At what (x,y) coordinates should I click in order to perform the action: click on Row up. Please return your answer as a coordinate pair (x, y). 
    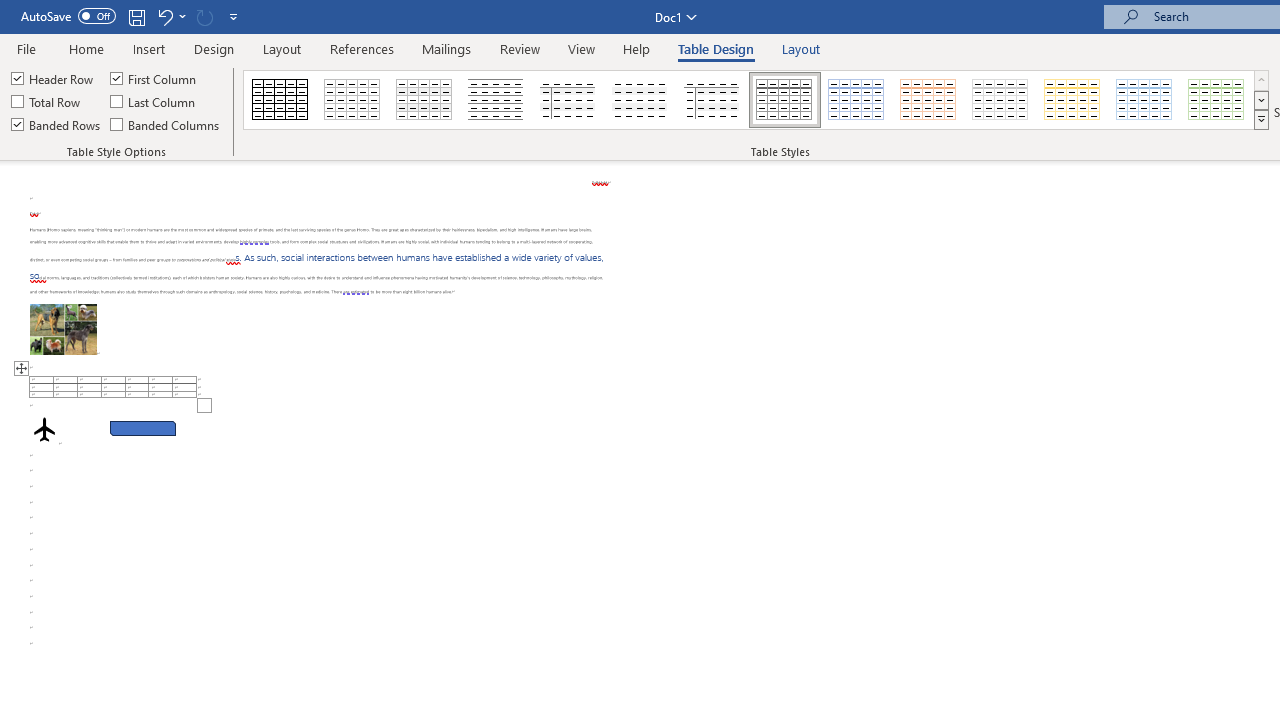
    Looking at the image, I should click on (1261, 80).